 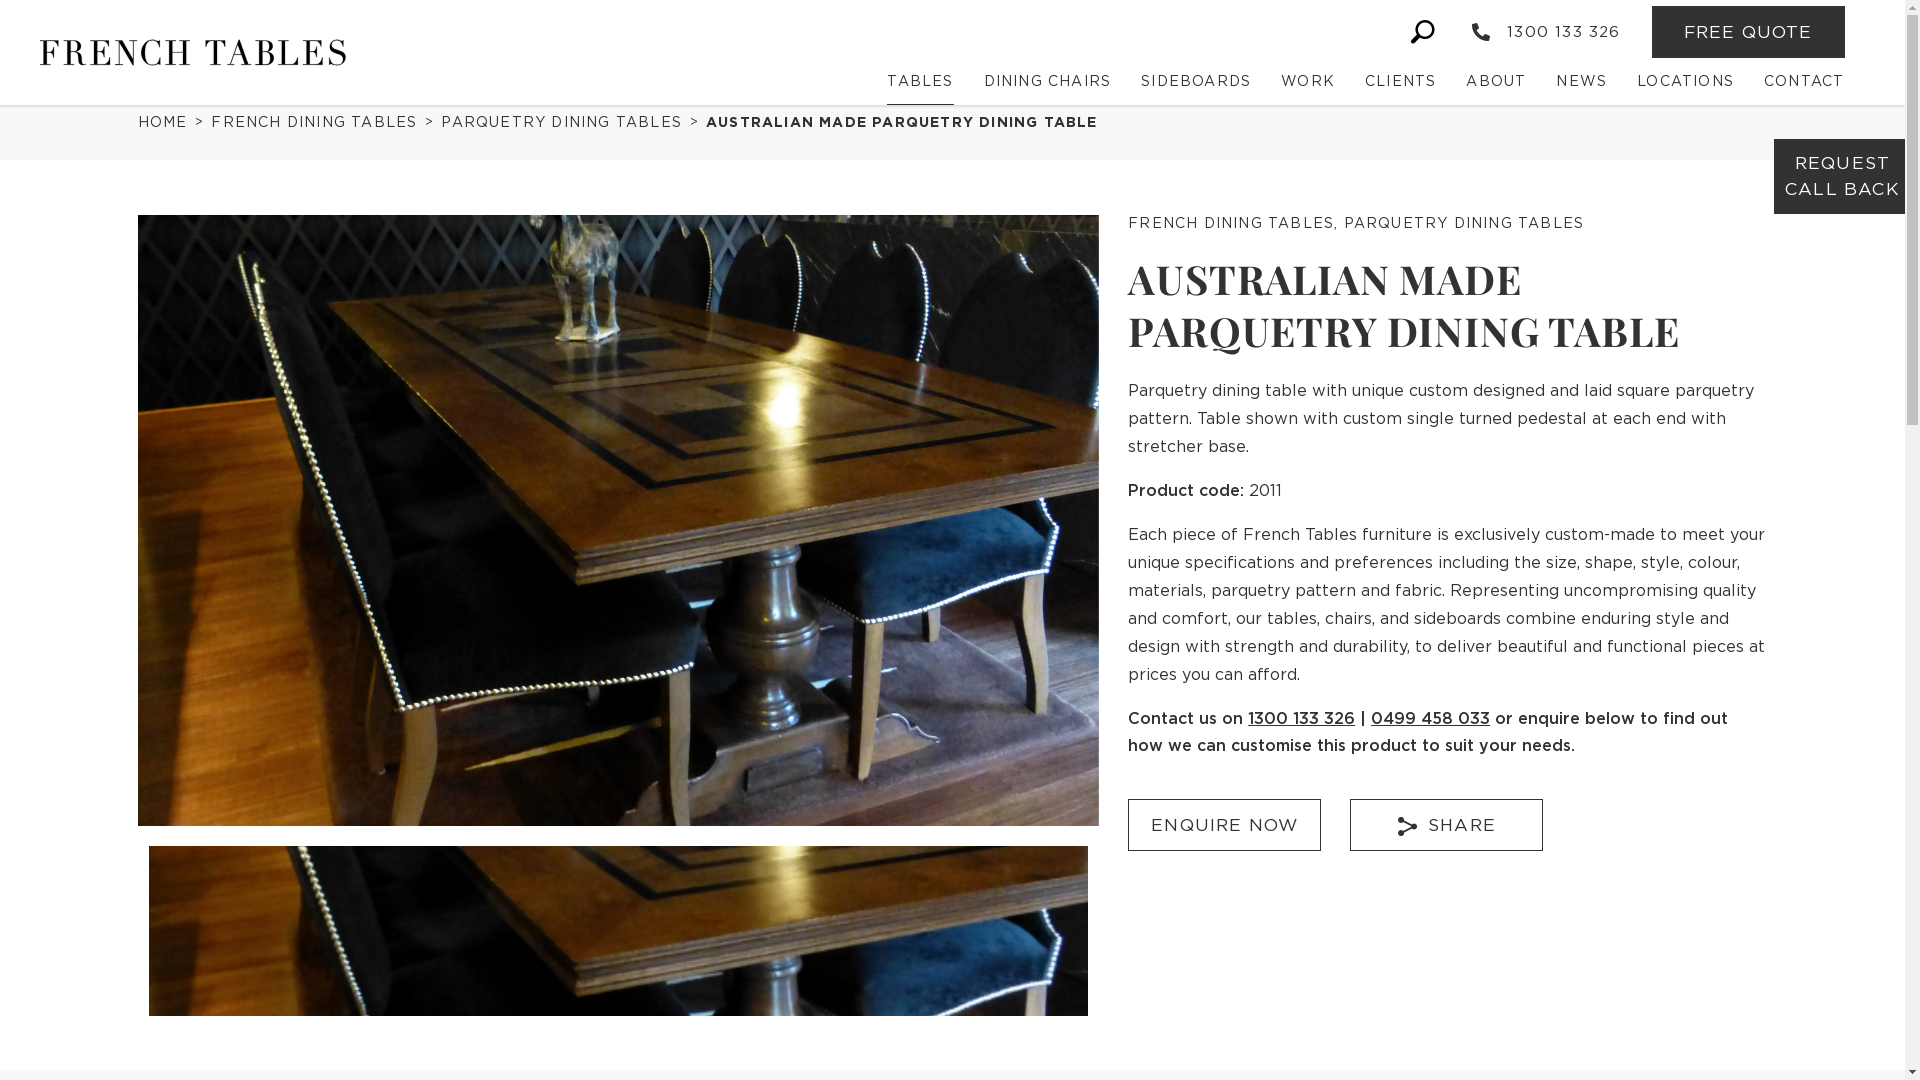 I want to click on 0499 458 033, so click(x=1430, y=718).